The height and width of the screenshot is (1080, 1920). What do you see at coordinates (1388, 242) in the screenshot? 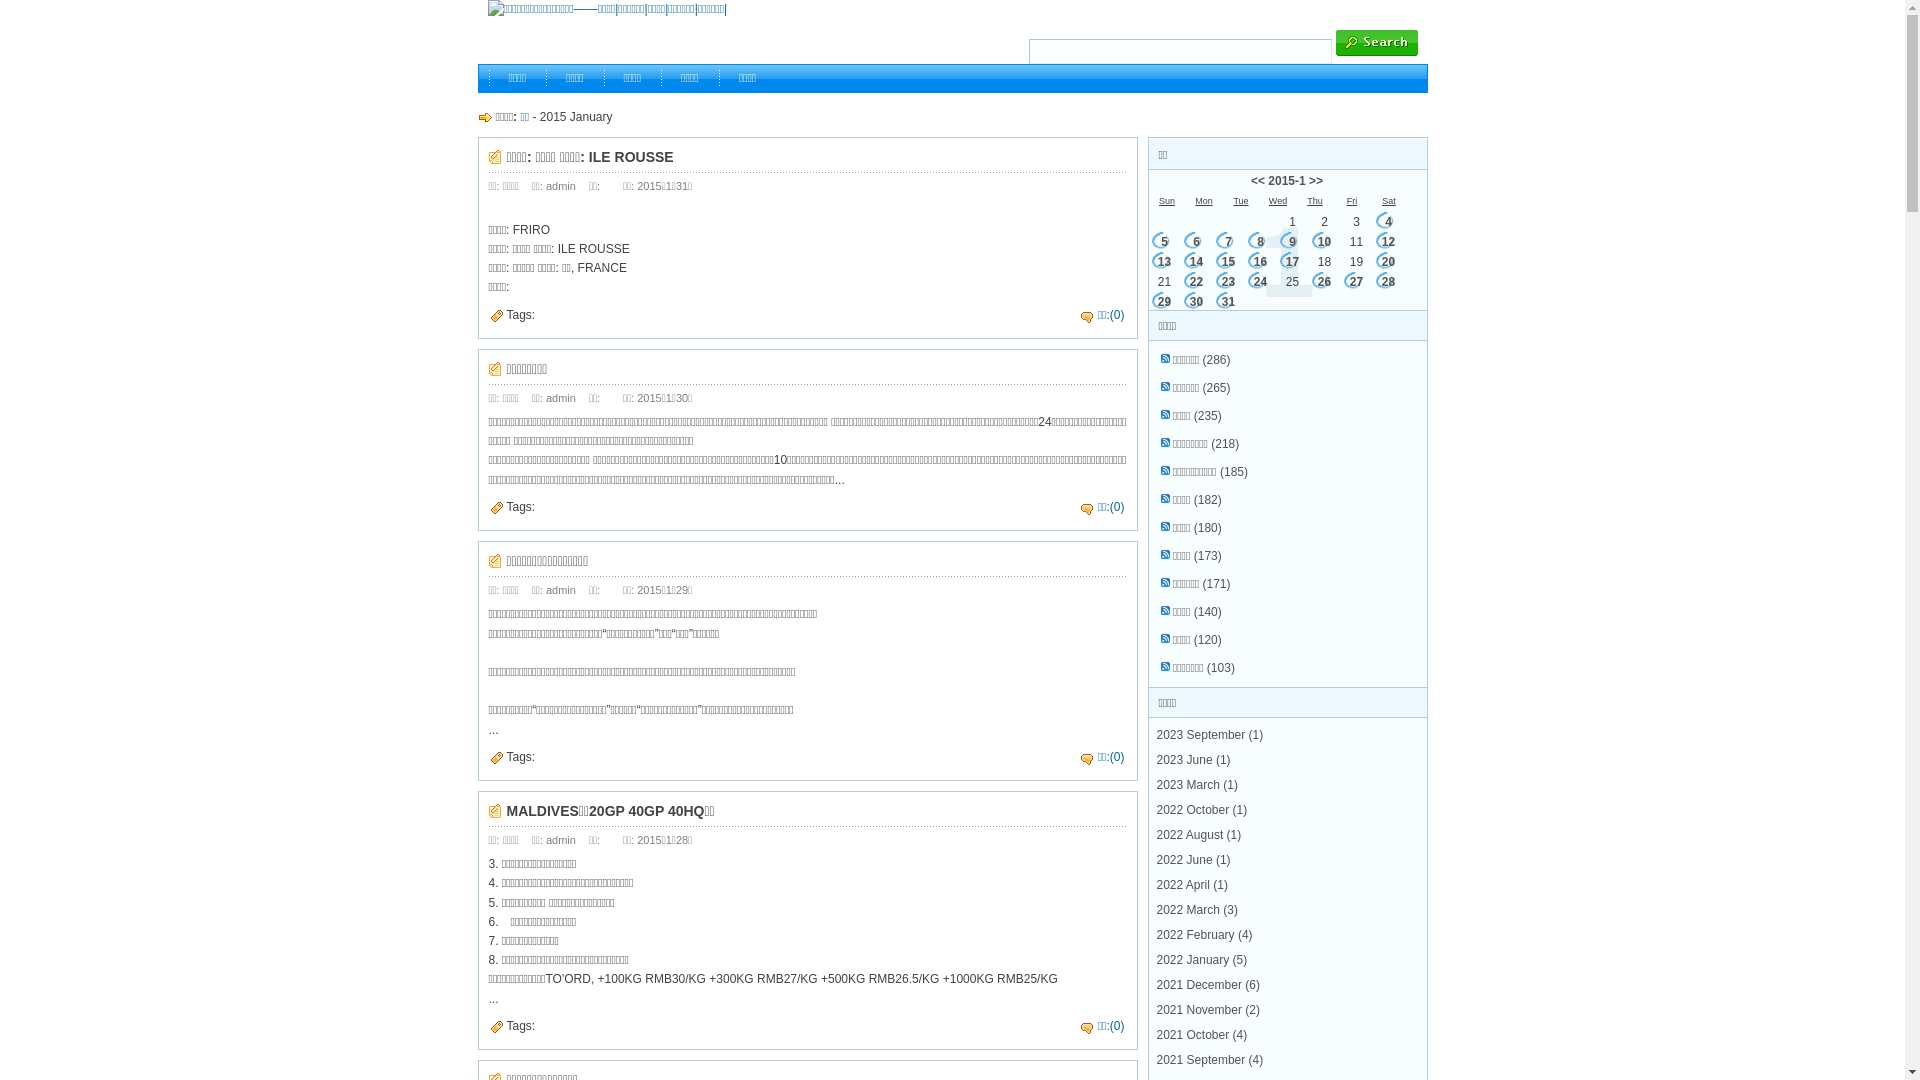
I see `12` at bounding box center [1388, 242].